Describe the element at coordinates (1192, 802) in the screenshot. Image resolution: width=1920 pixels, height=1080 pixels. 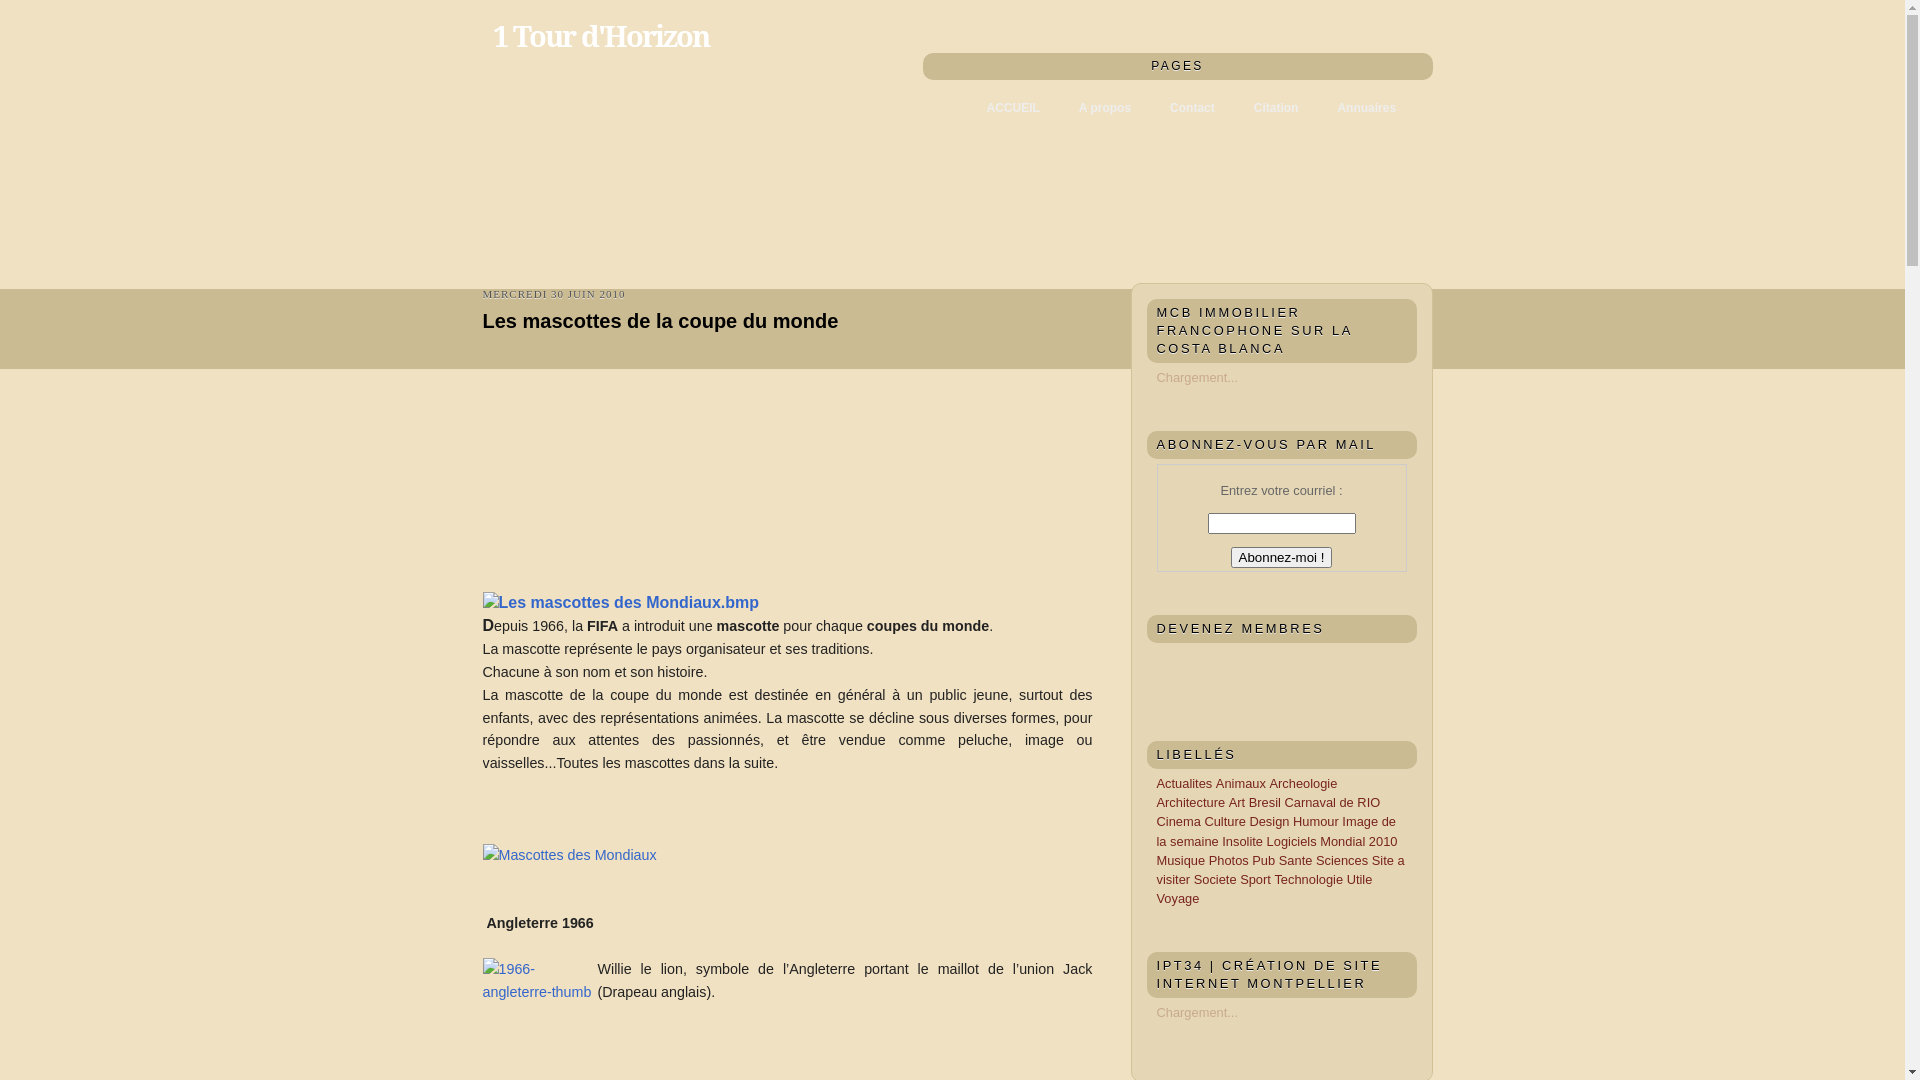
I see `Architecture` at that location.